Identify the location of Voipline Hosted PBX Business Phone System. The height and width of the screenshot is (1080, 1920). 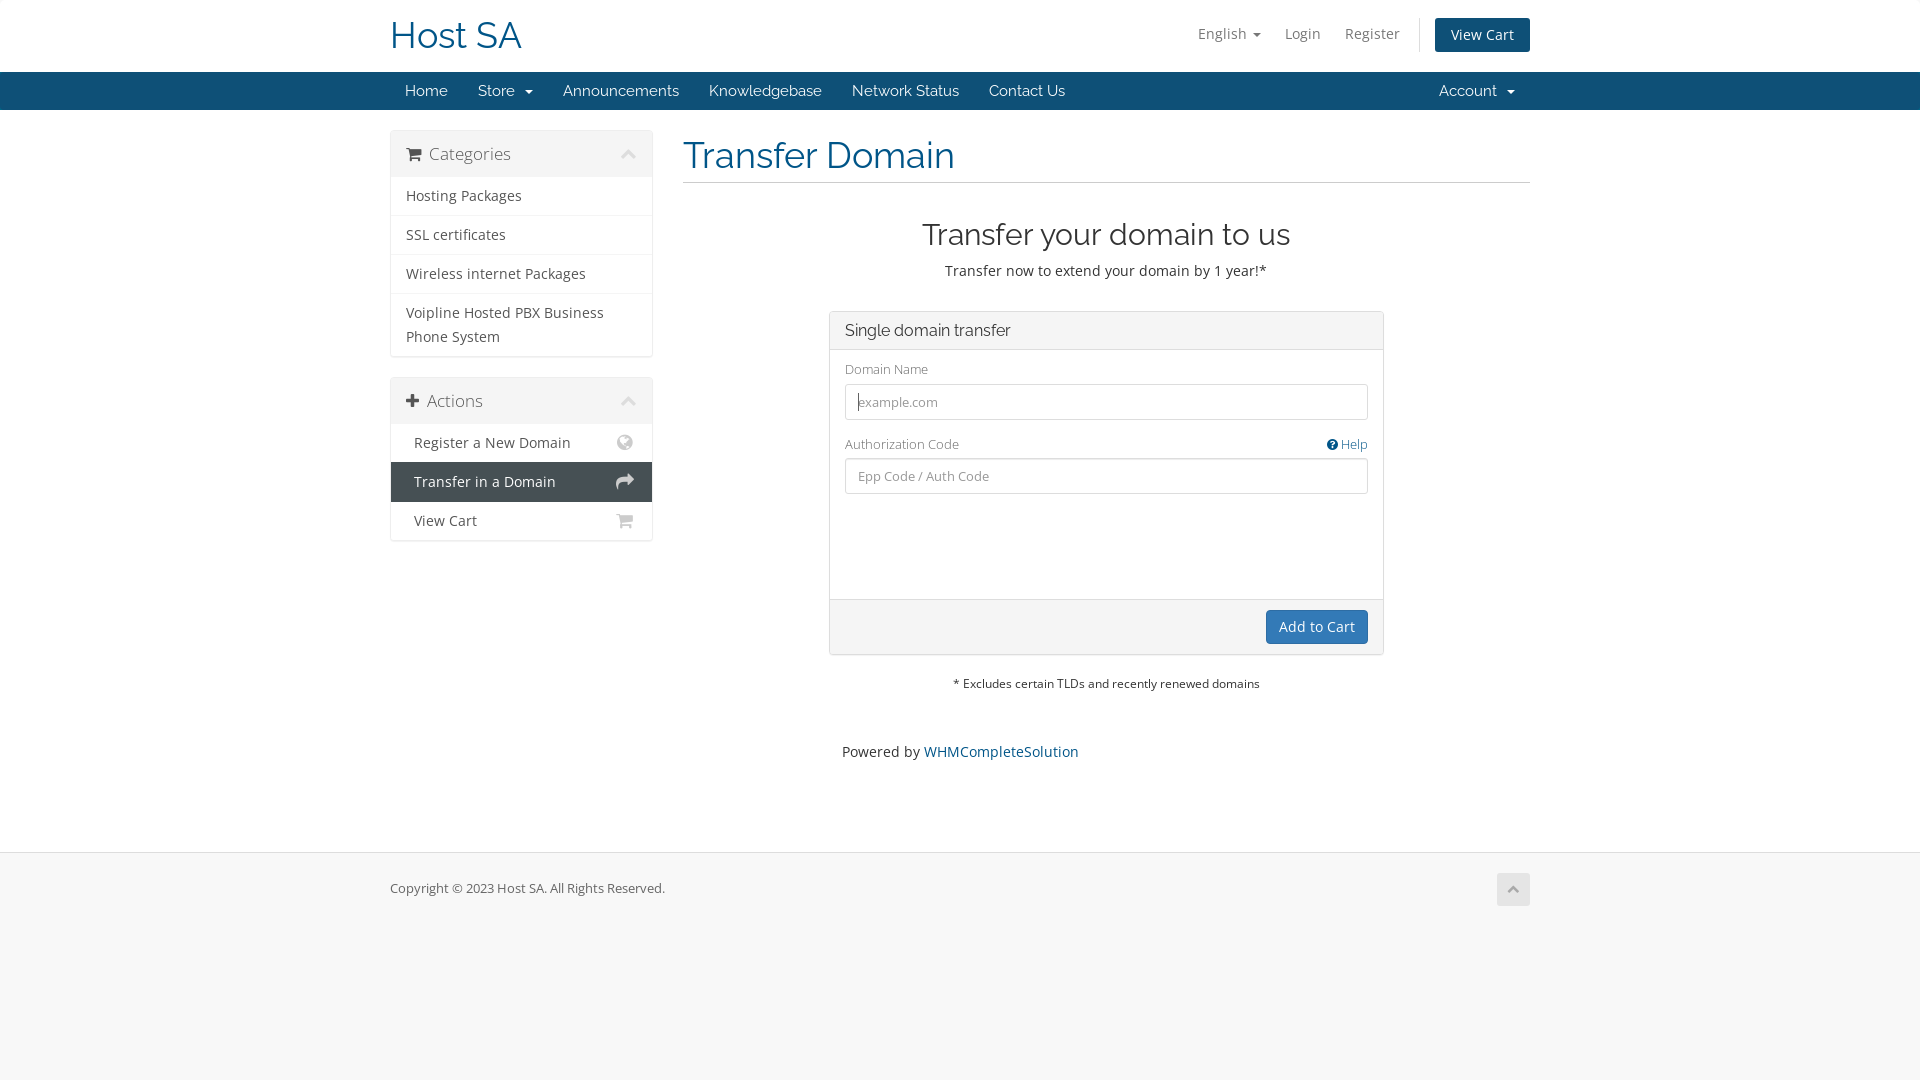
(522, 324).